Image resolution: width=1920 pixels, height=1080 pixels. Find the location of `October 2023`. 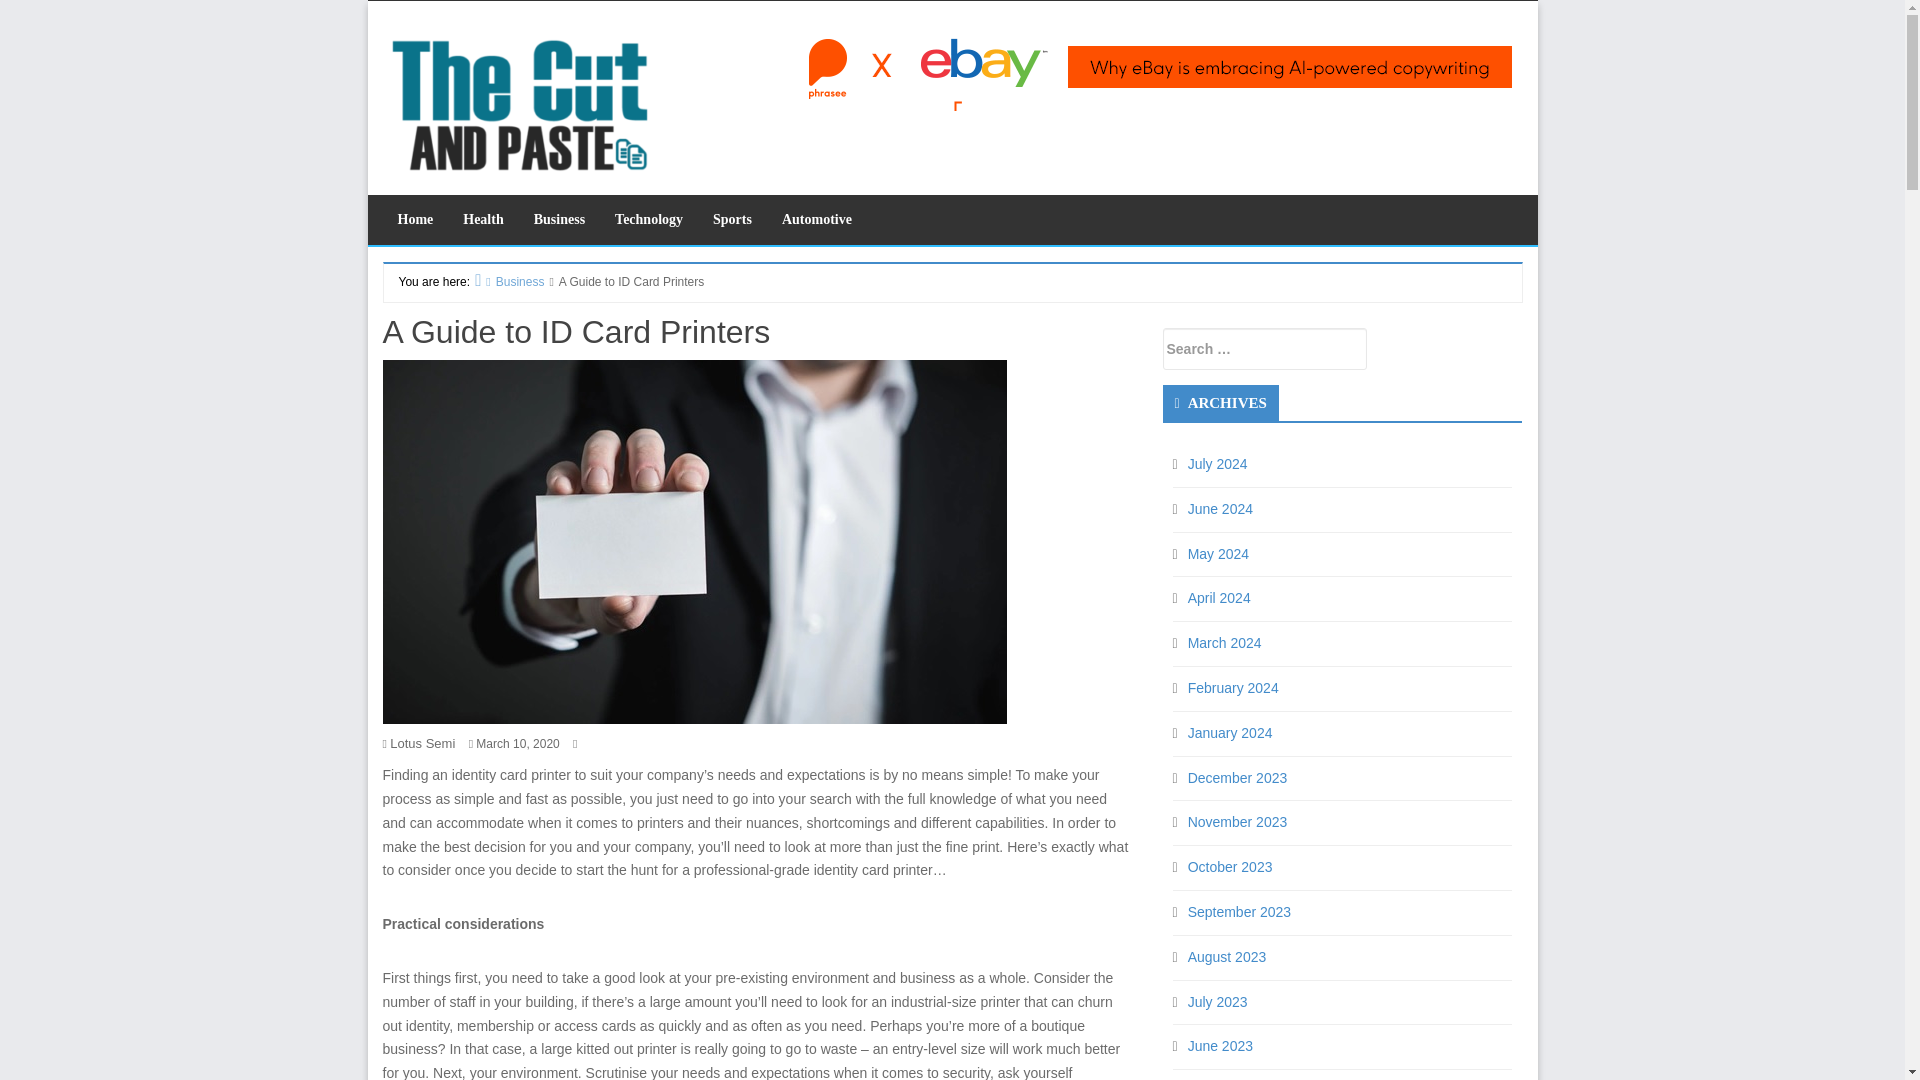

October 2023 is located at coordinates (1230, 866).